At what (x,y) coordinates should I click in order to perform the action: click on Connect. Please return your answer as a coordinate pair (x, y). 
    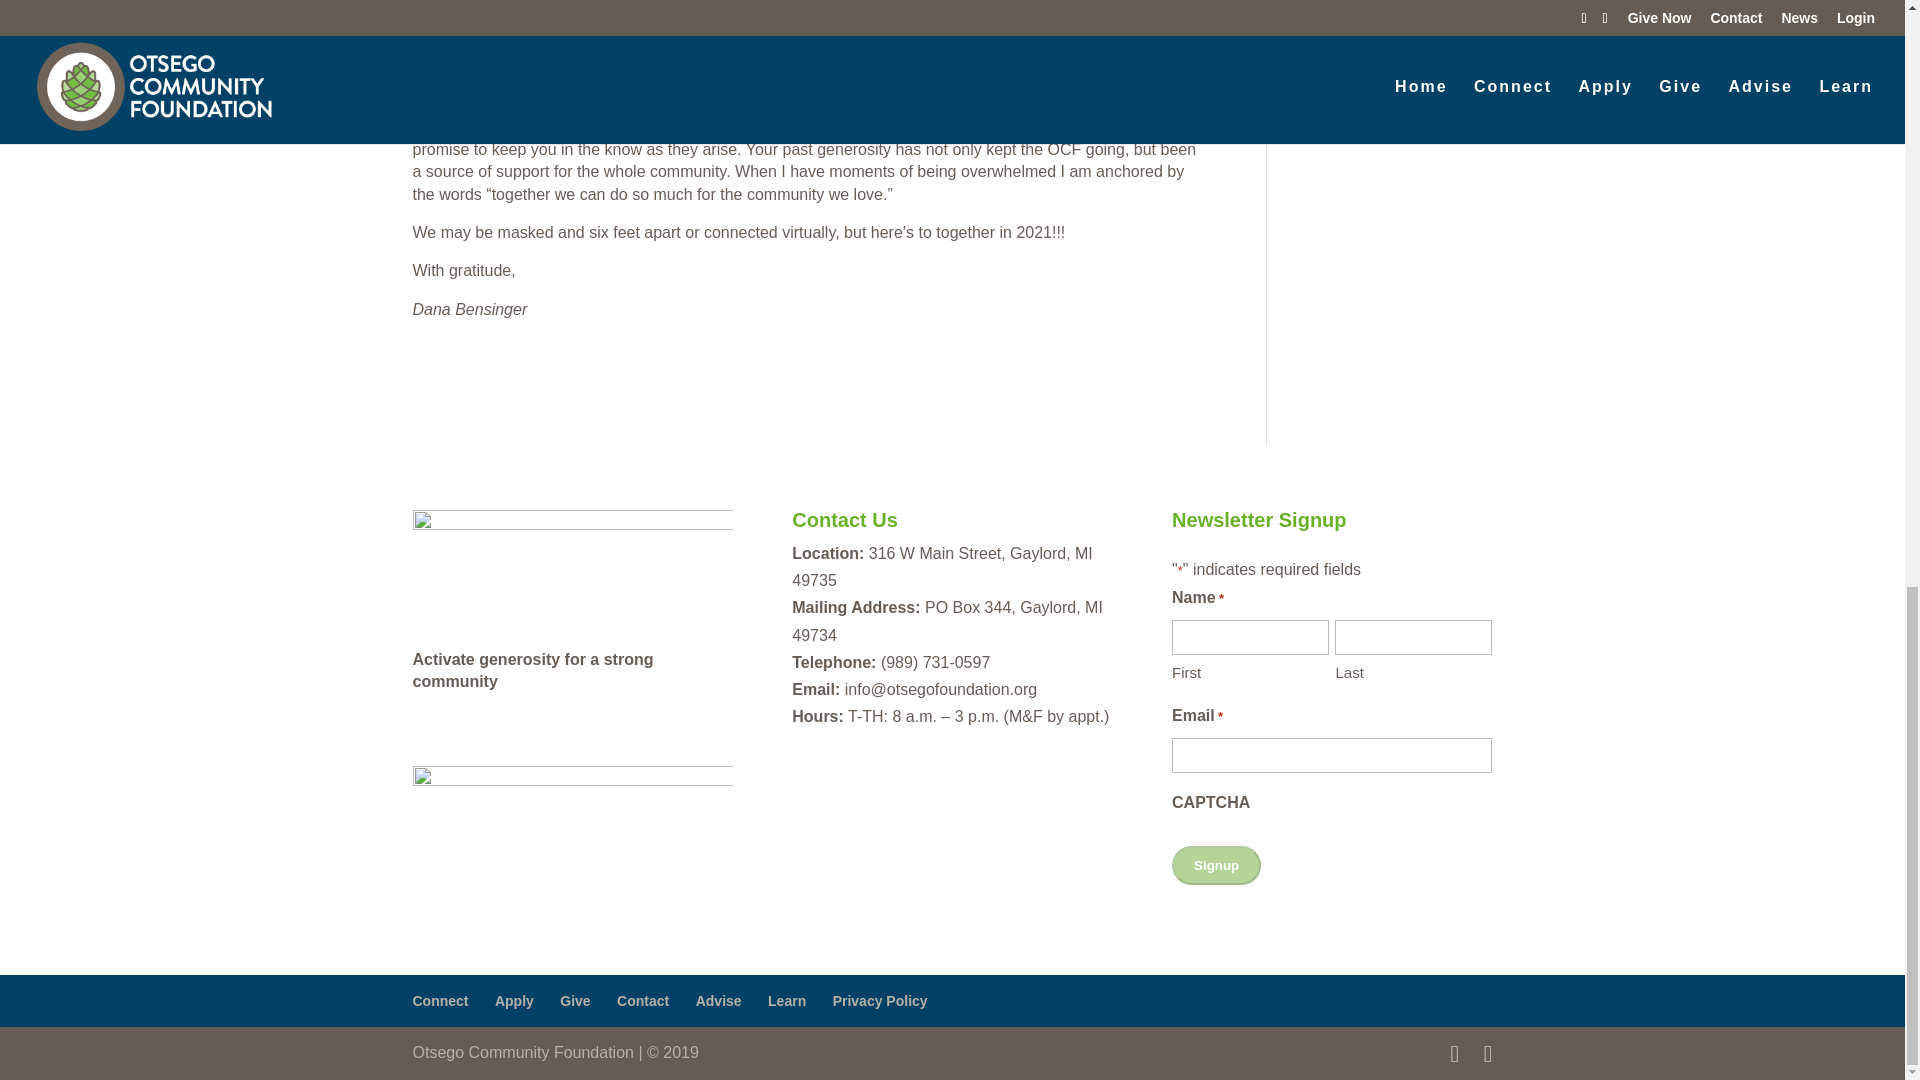
    Looking at the image, I should click on (440, 1000).